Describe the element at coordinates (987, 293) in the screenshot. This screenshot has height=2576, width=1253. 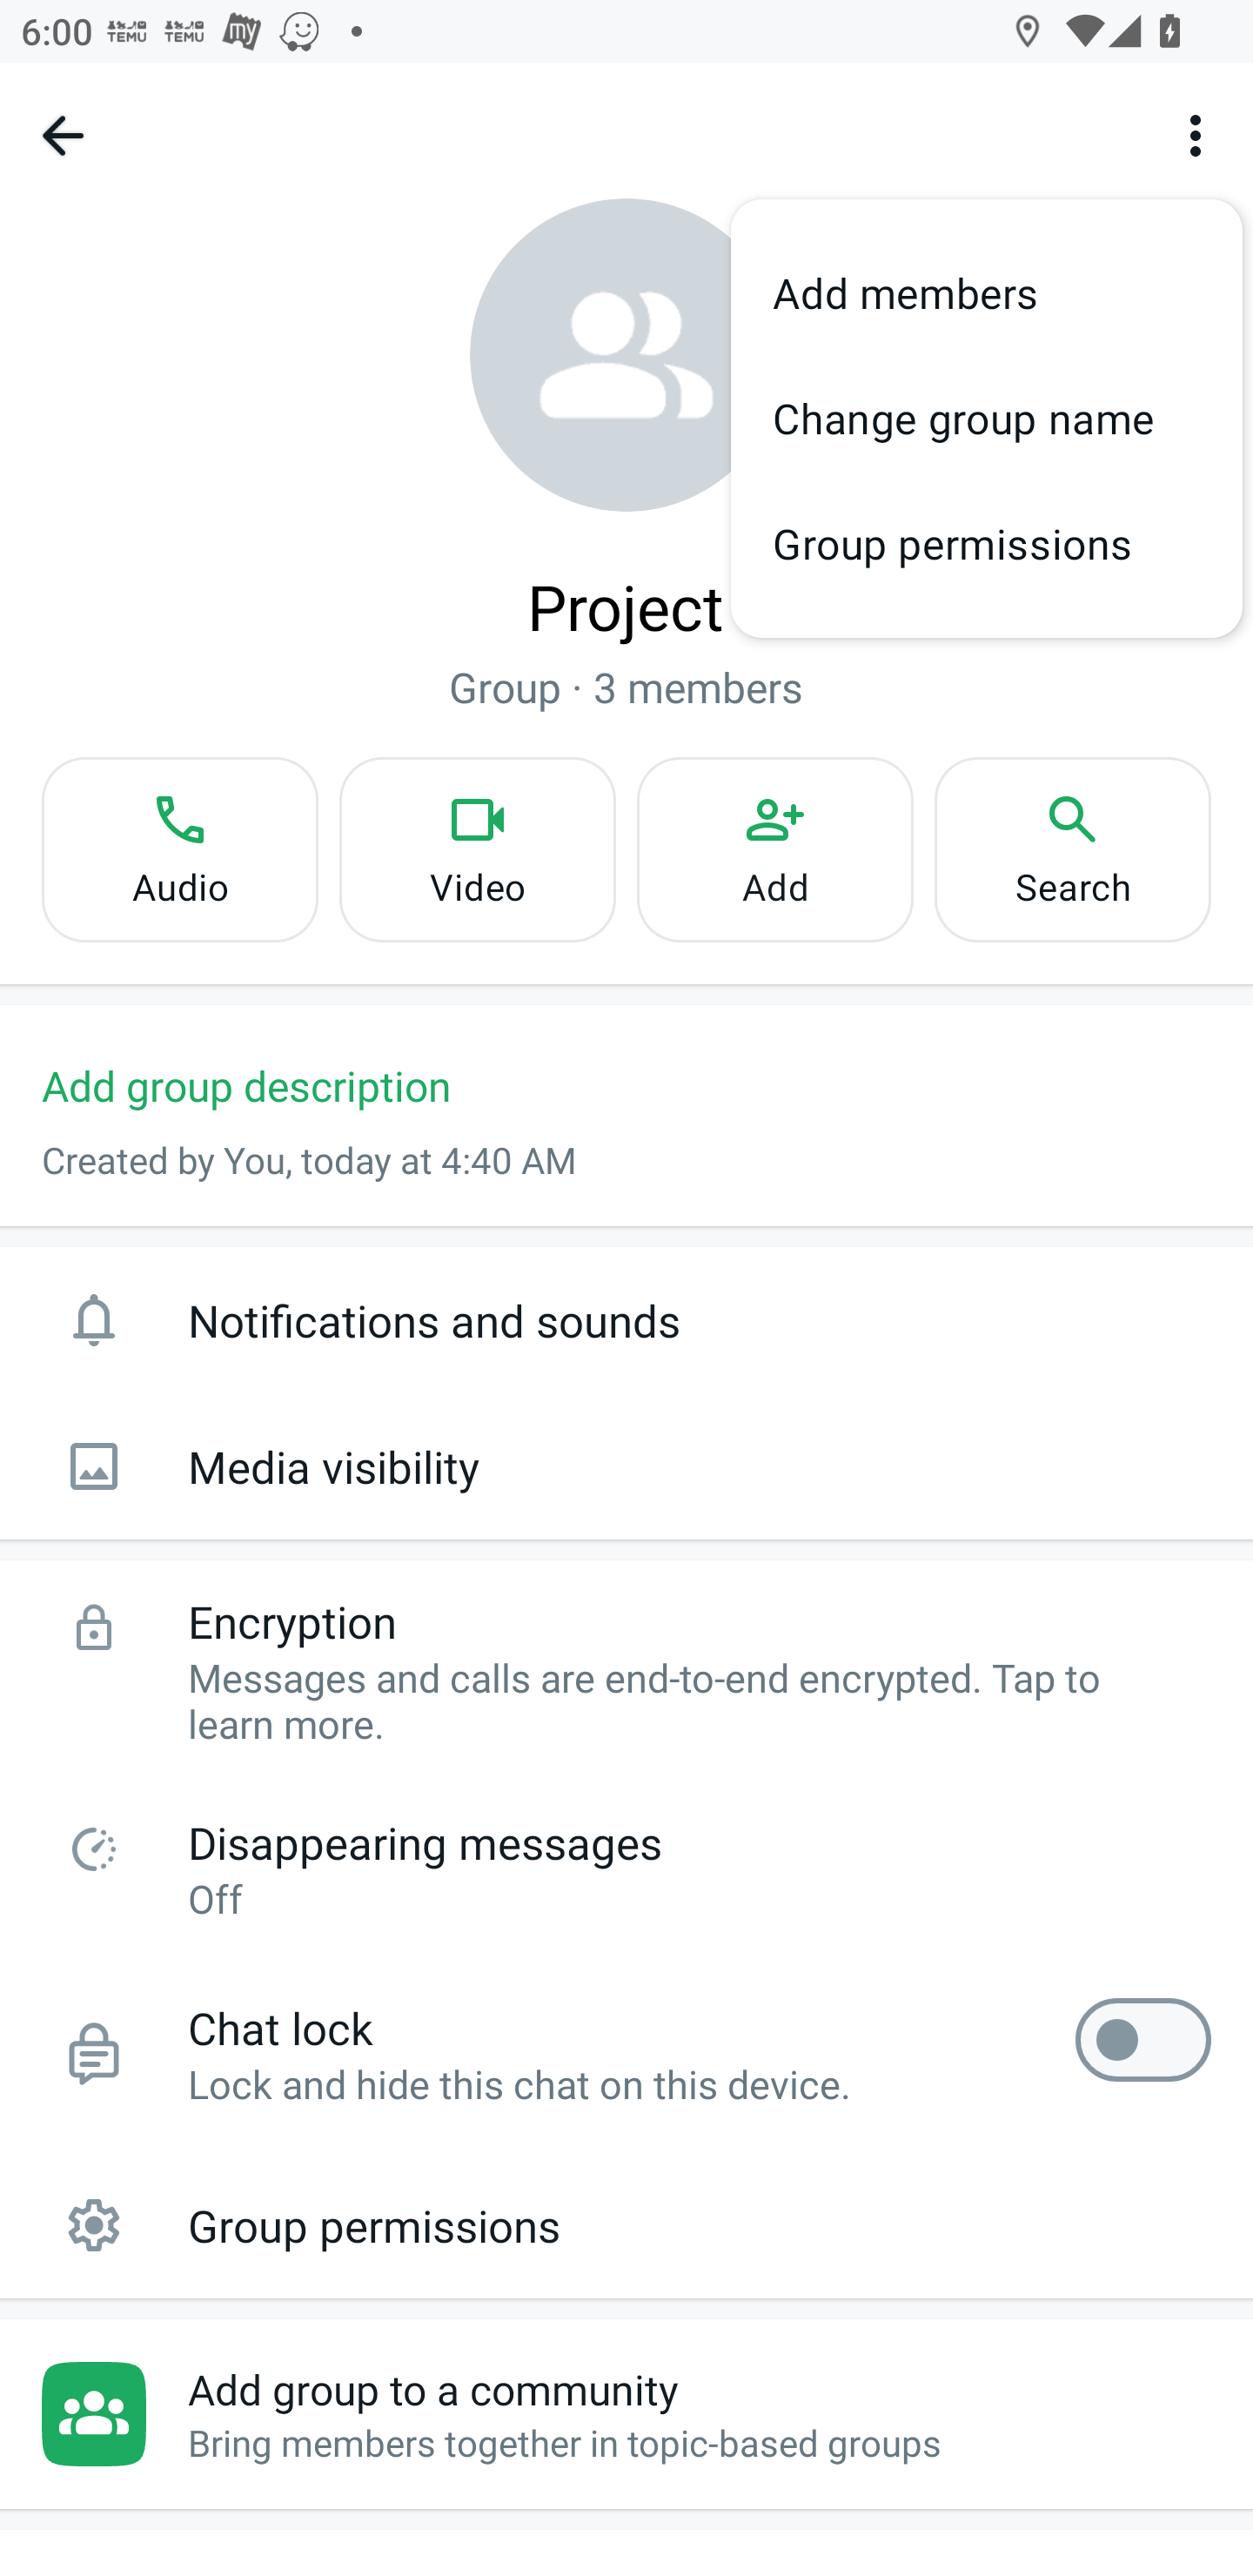
I see `Add members` at that location.